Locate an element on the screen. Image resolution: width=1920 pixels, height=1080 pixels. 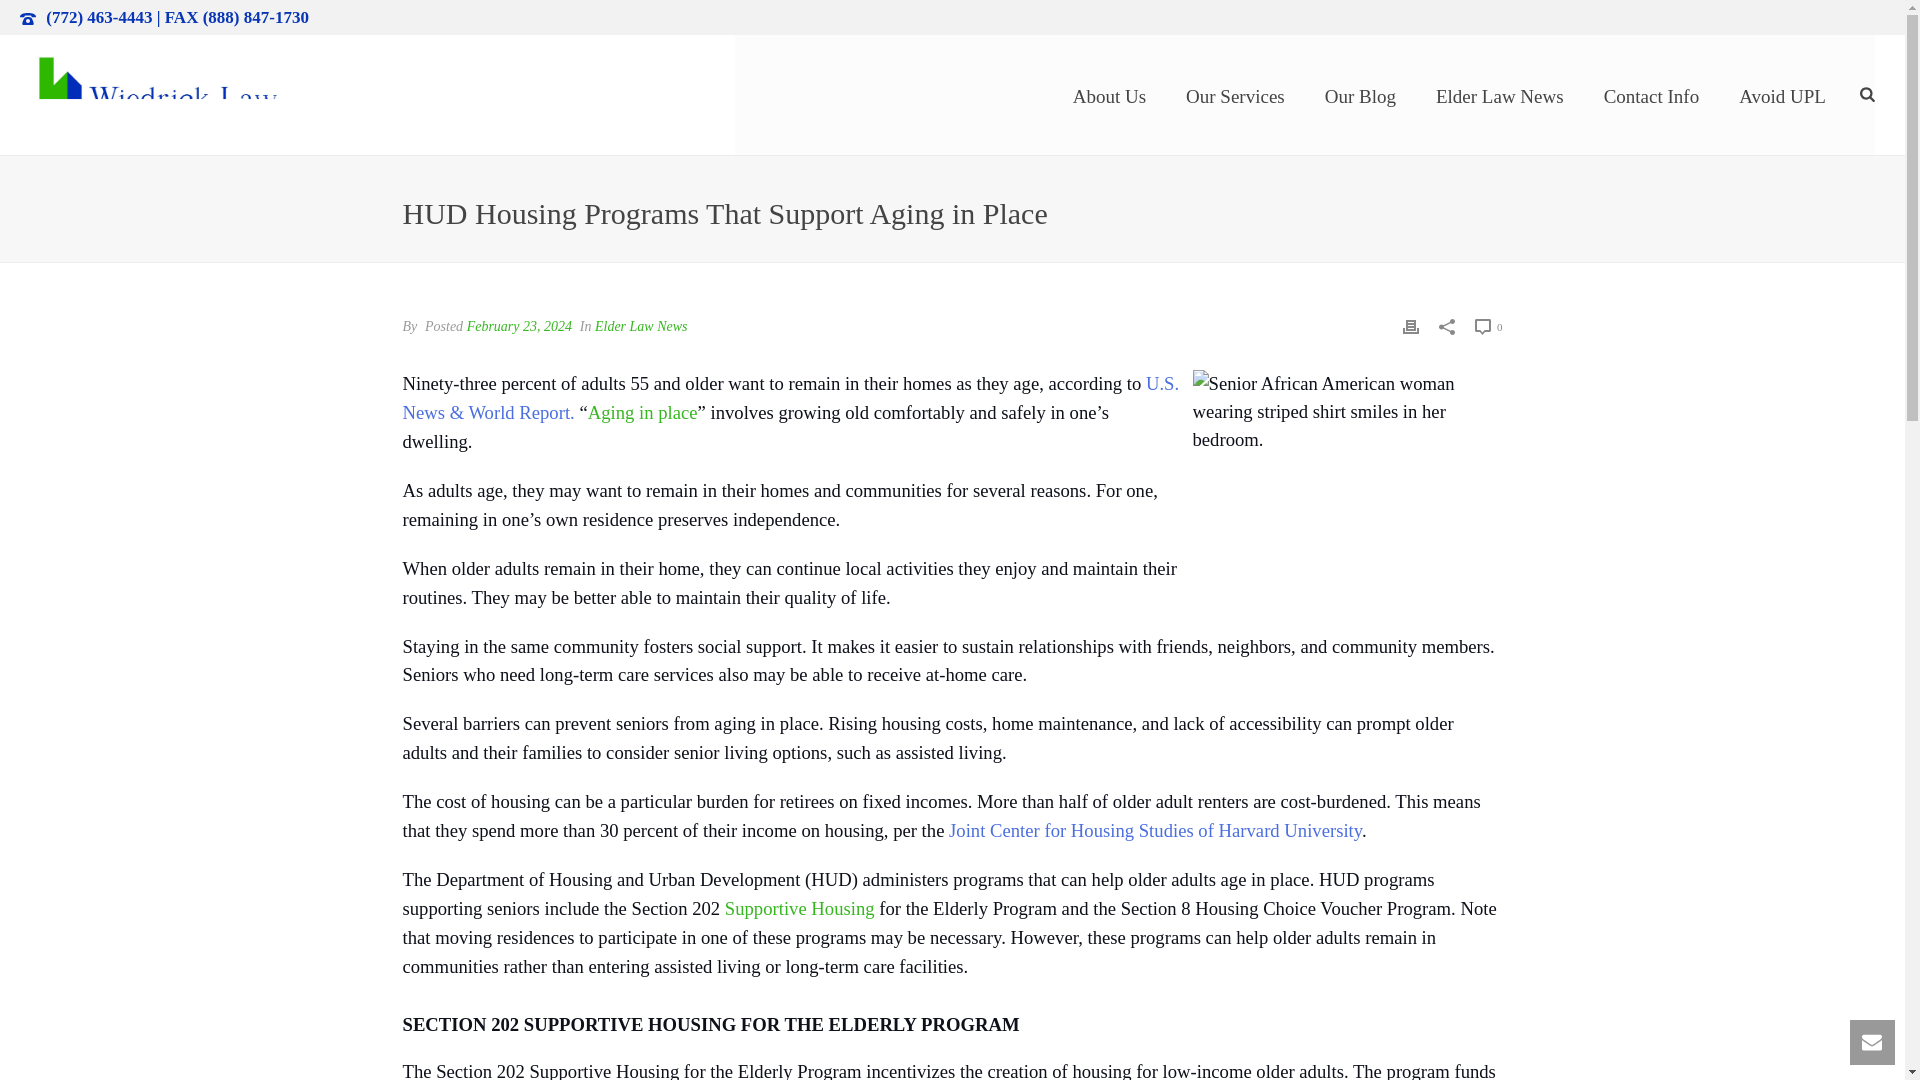
Elder Law News is located at coordinates (1500, 94).